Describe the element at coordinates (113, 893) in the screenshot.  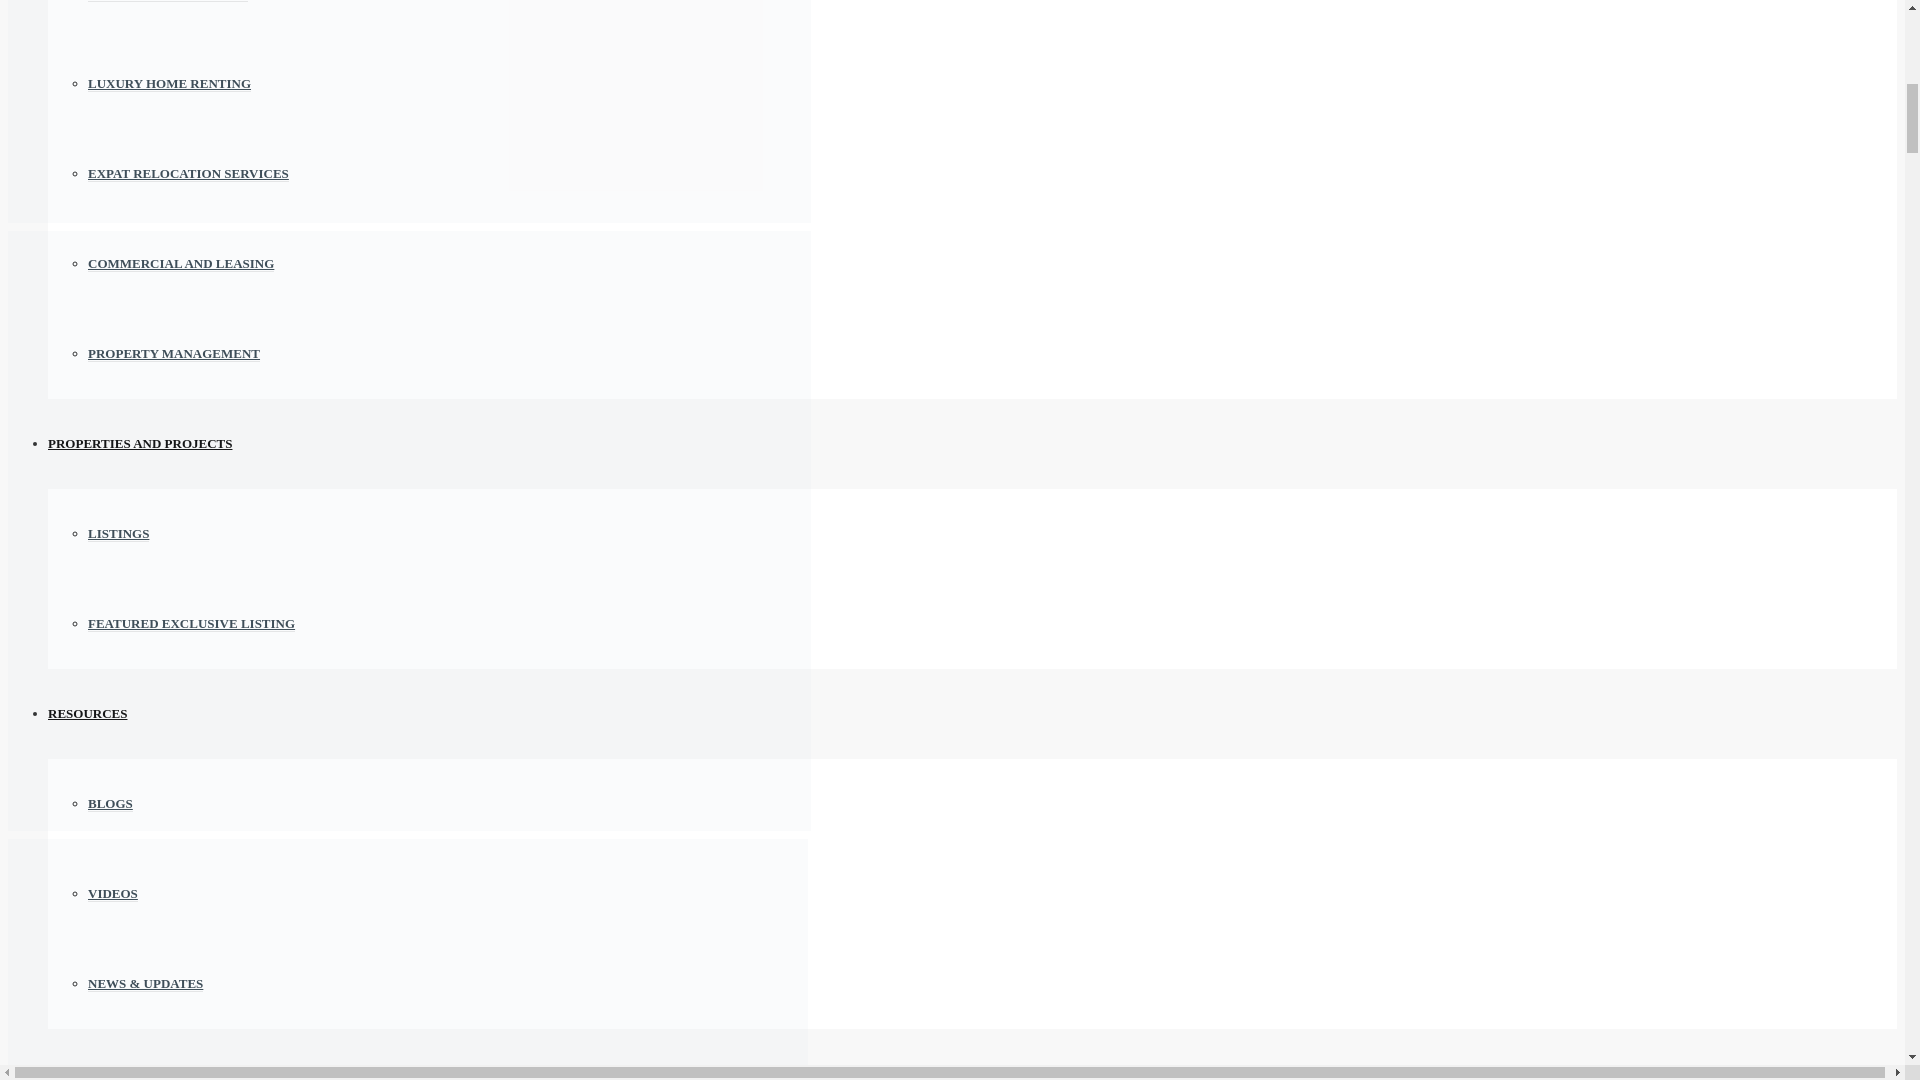
I see `VIDEOS` at that location.